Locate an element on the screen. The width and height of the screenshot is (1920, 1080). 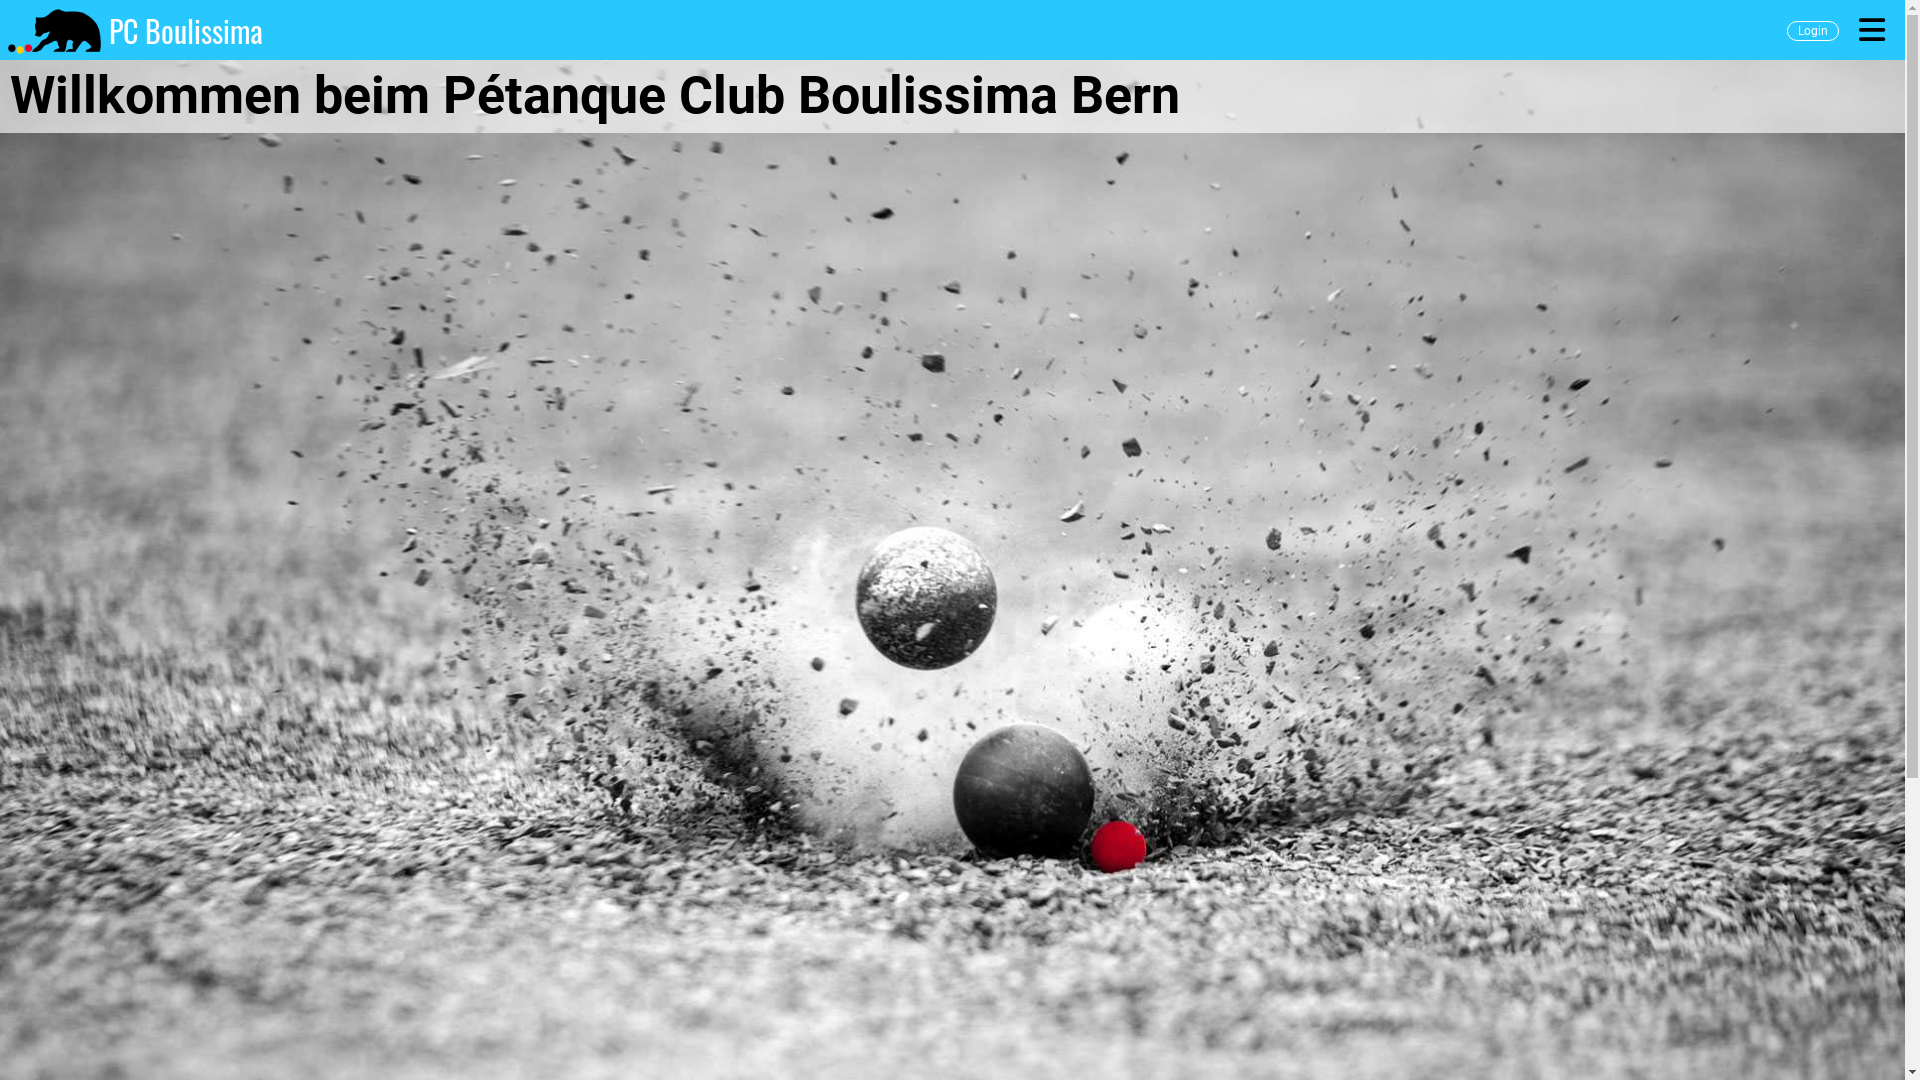
Login is located at coordinates (1813, 32).